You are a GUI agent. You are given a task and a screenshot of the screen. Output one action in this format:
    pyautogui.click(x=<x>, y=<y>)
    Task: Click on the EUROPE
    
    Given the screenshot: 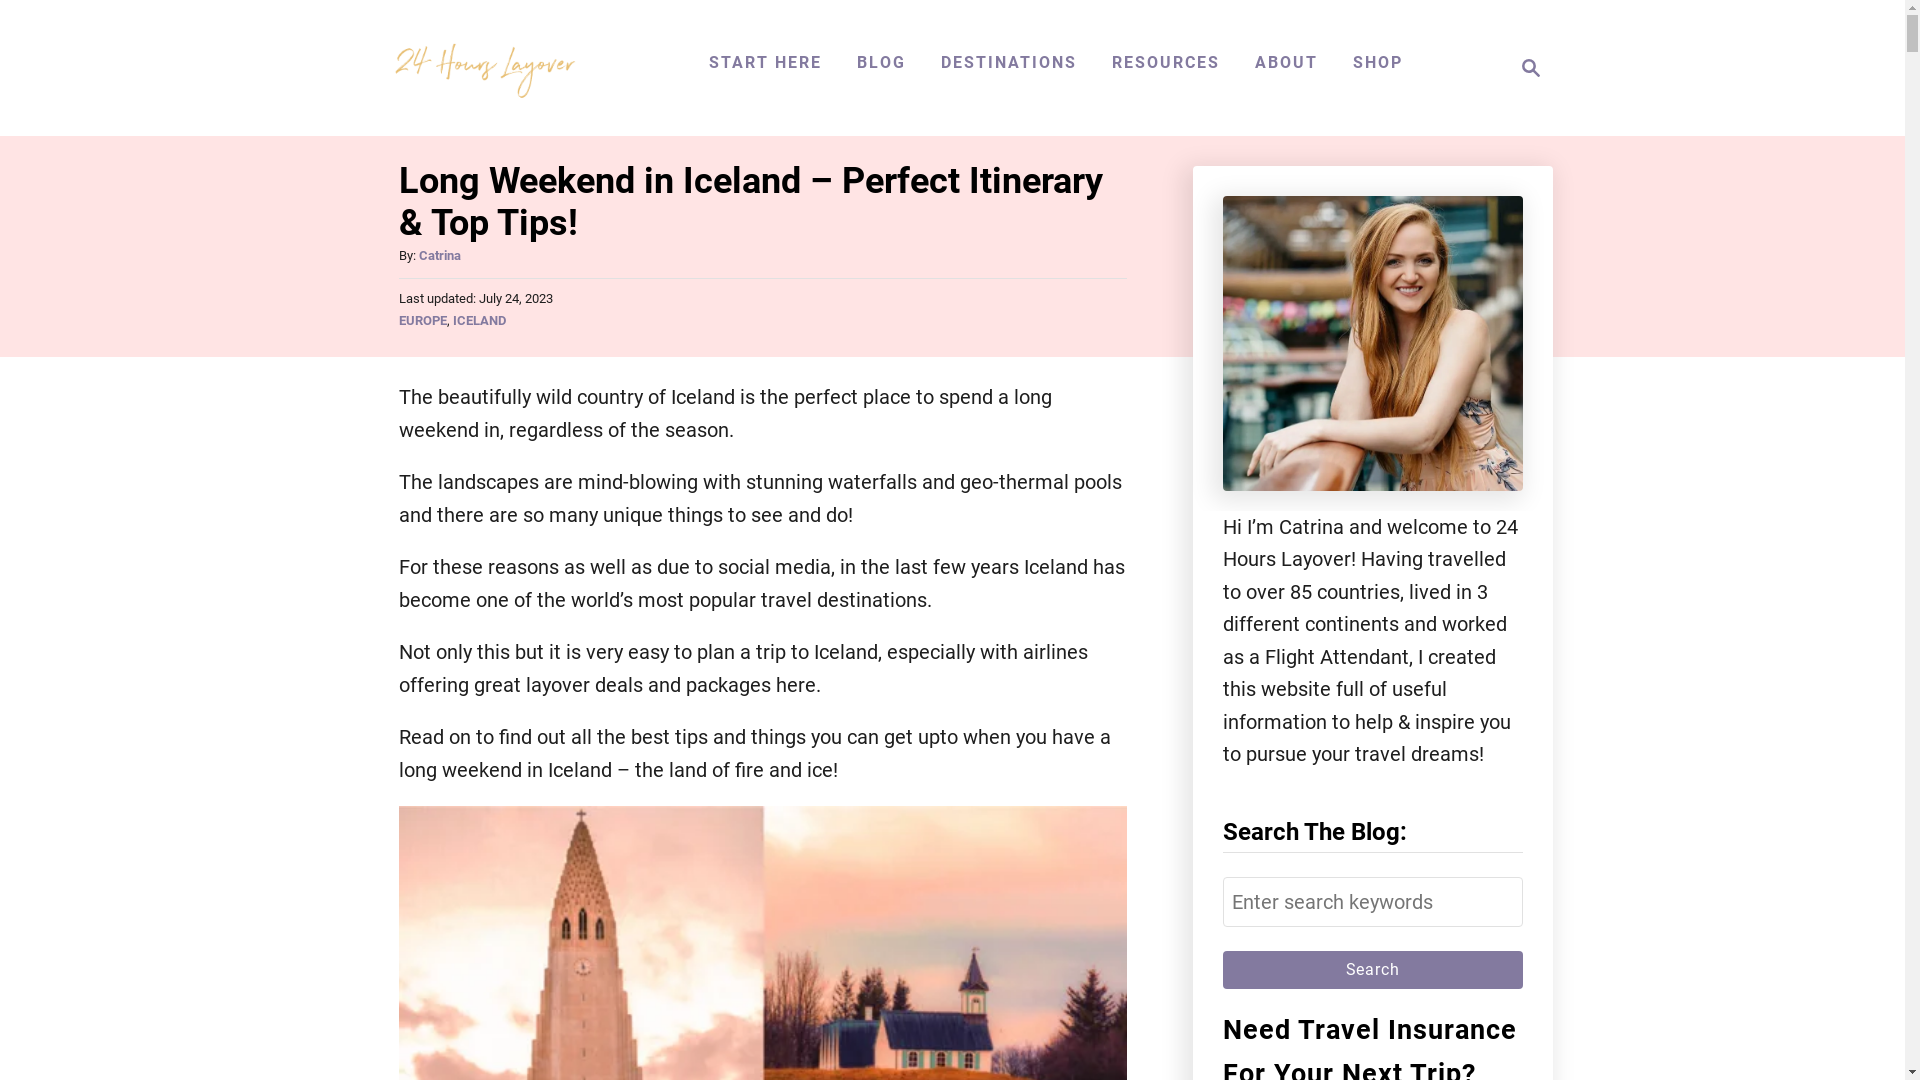 What is the action you would take?
    pyautogui.click(x=422, y=320)
    